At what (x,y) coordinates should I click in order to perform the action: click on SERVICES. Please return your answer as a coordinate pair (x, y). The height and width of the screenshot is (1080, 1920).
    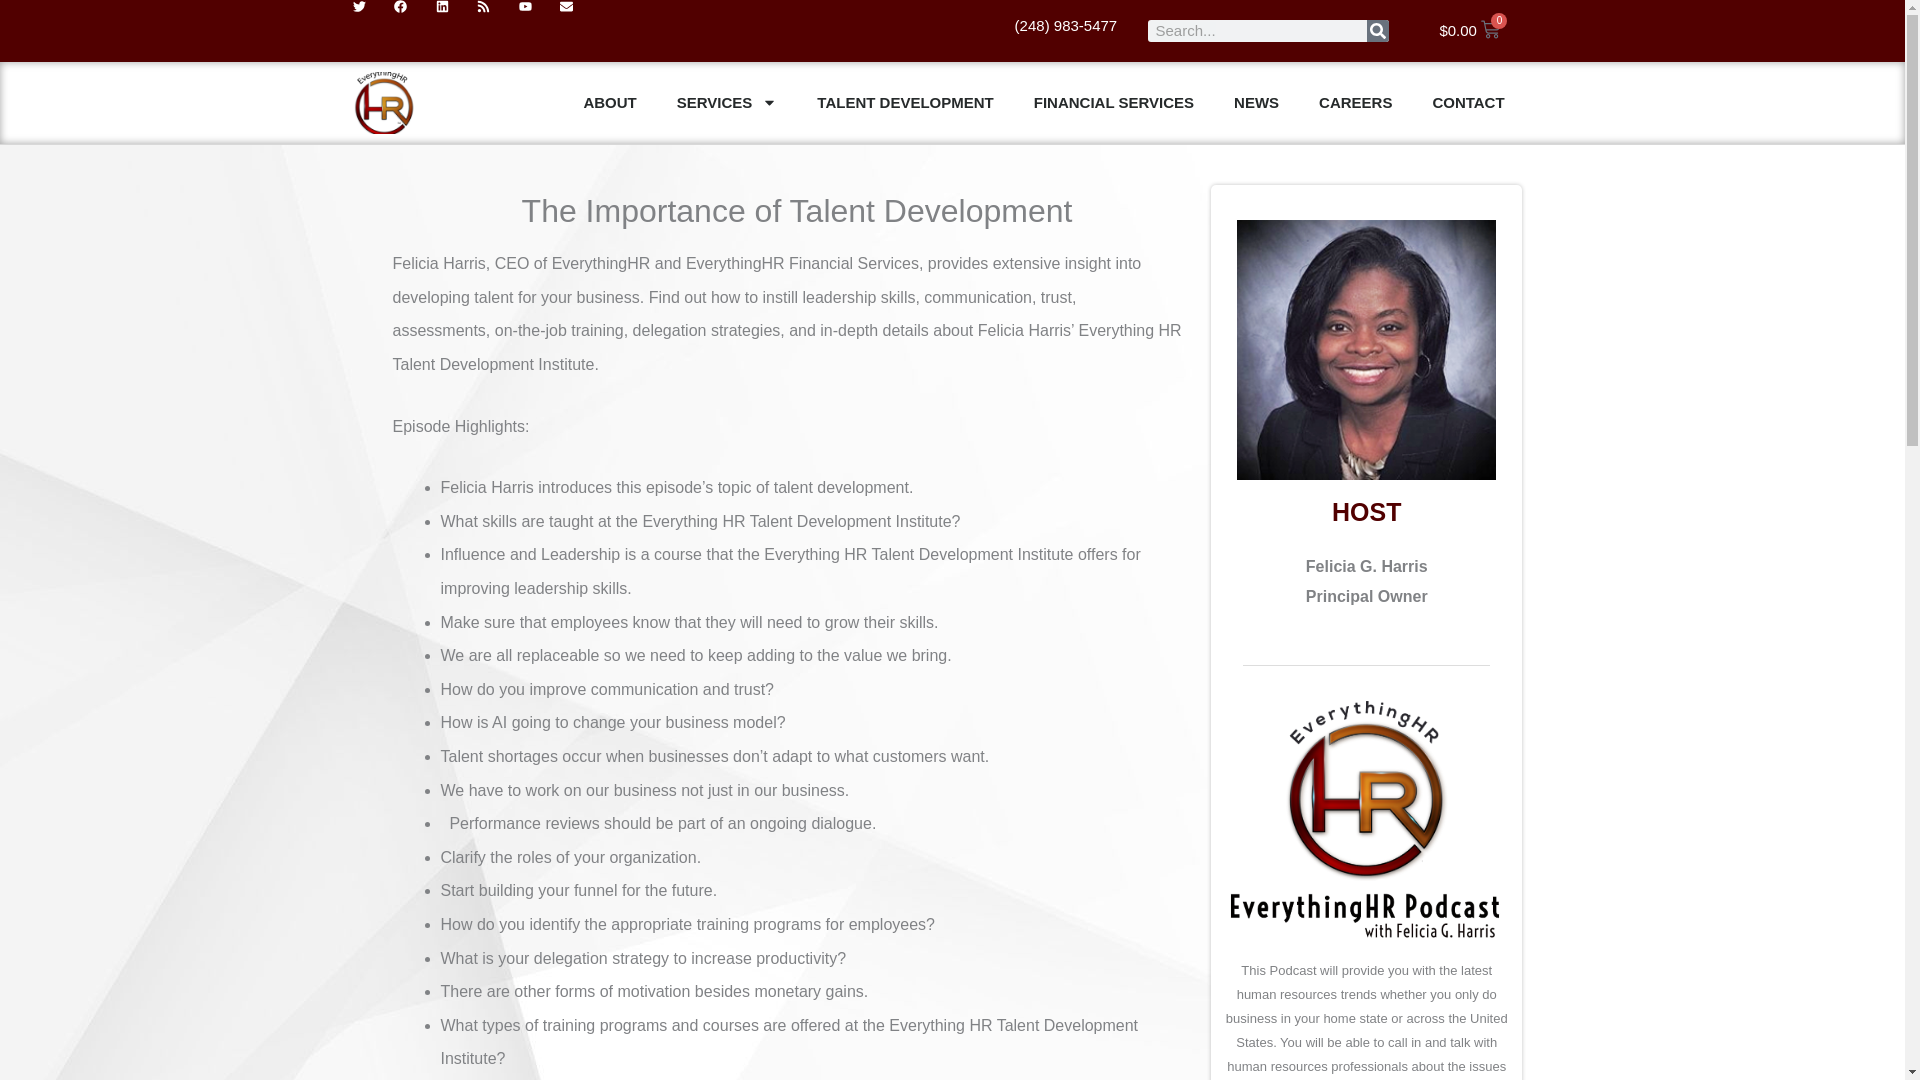
    Looking at the image, I should click on (727, 103).